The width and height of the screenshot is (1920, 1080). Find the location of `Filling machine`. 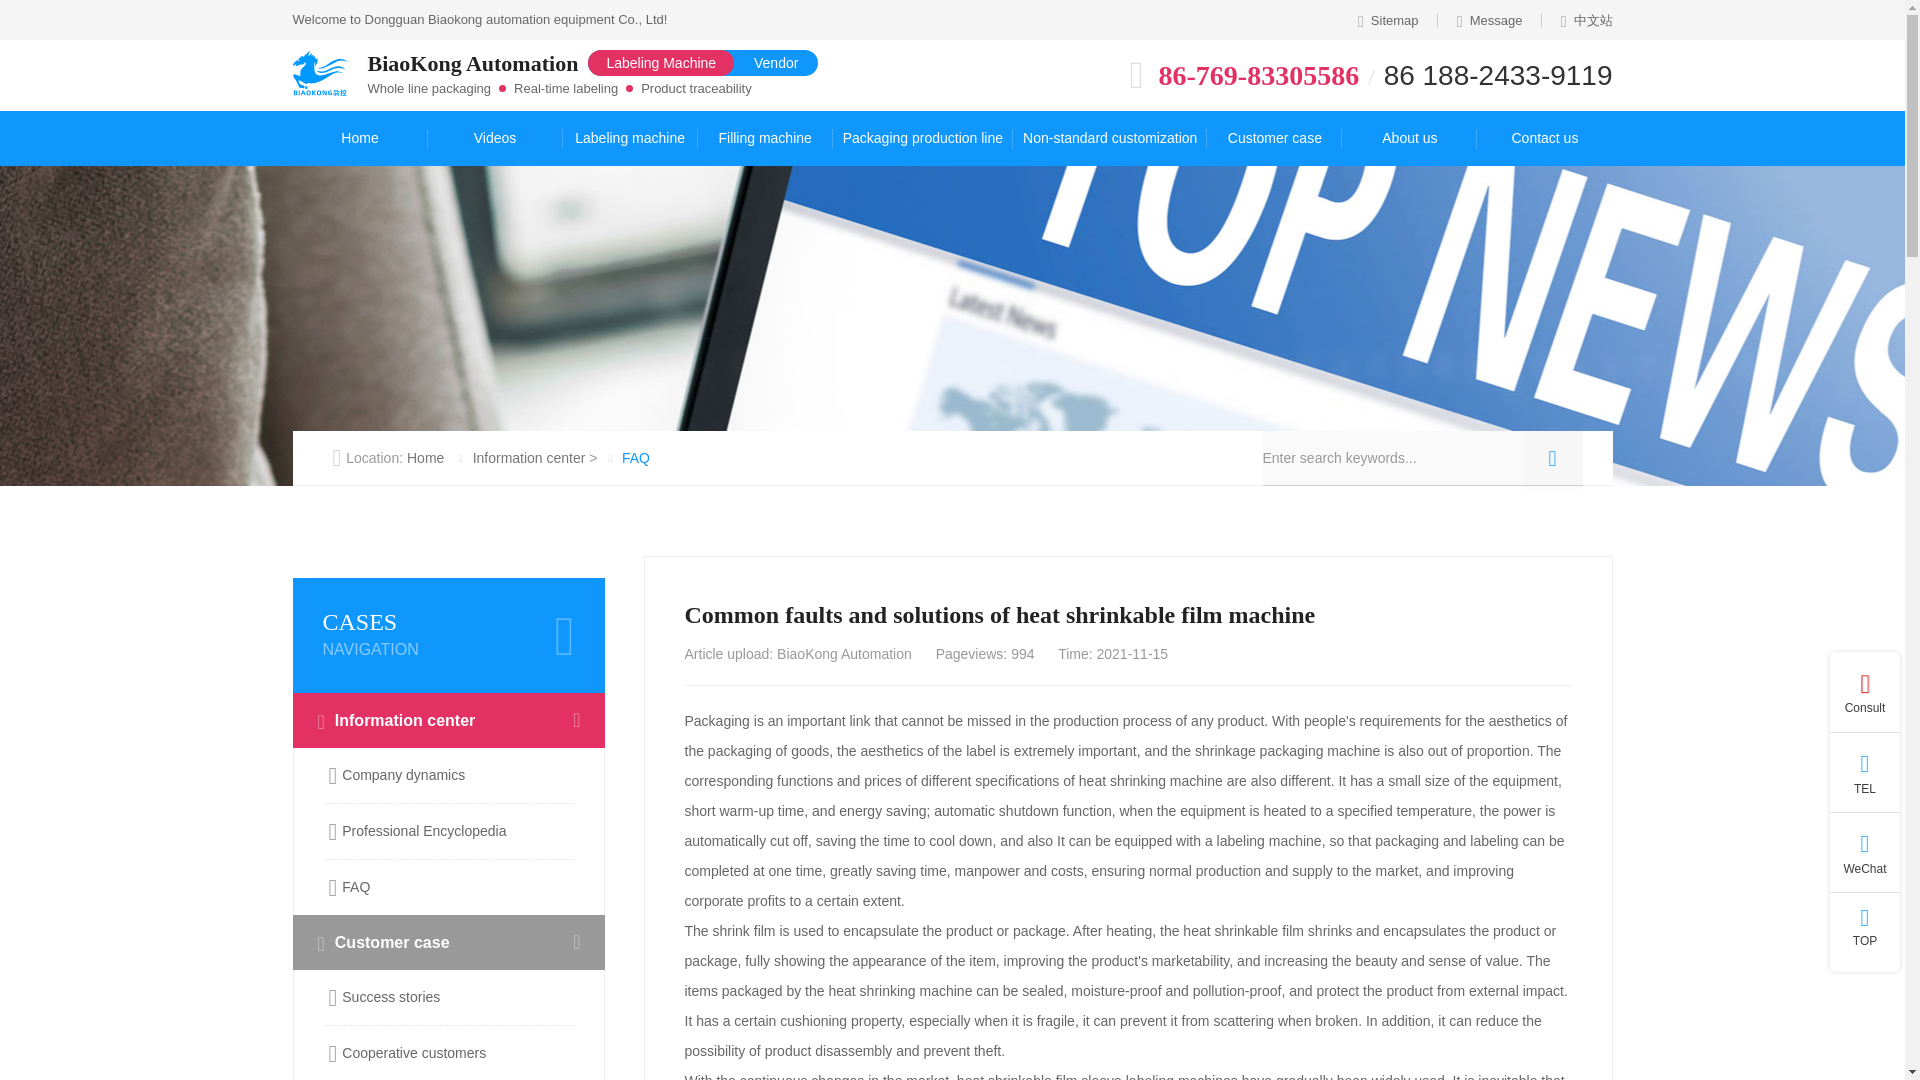

Filling machine is located at coordinates (766, 138).